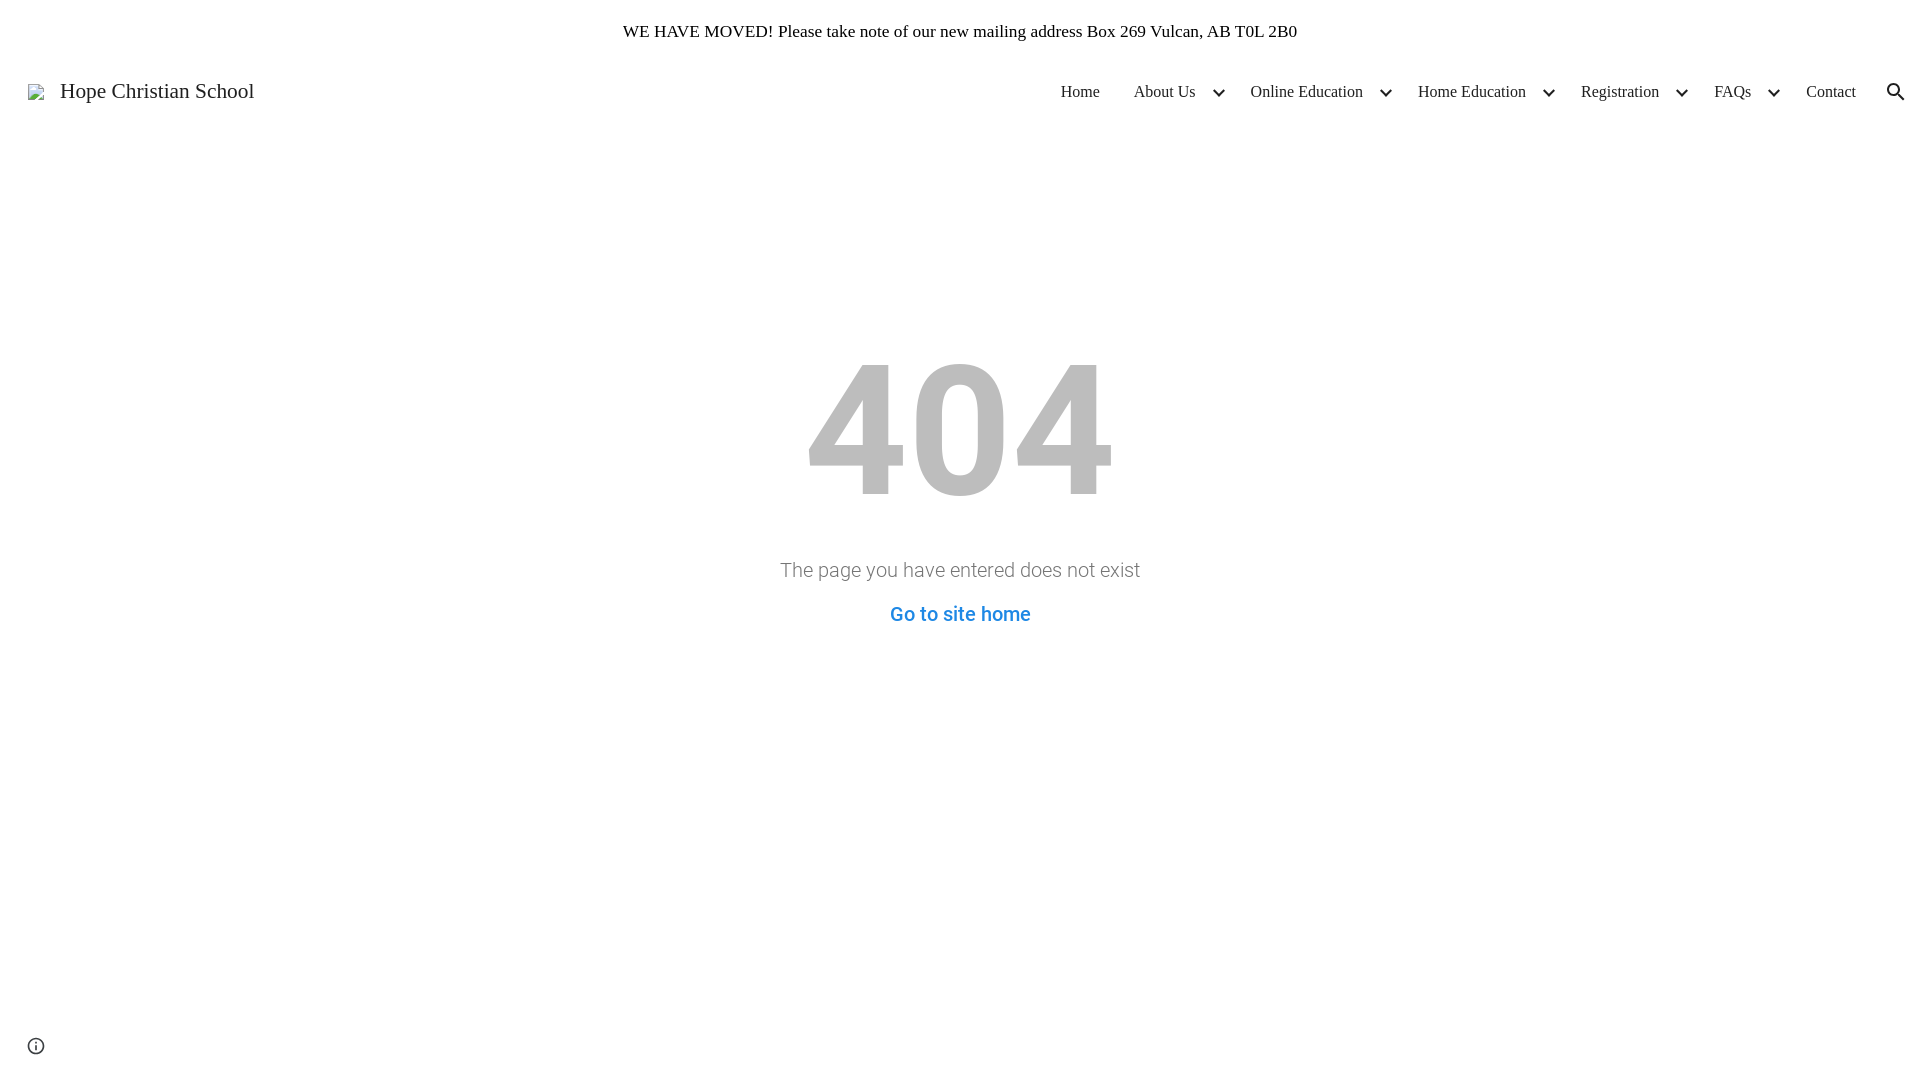 The image size is (1920, 1080). Describe the element at coordinates (1385, 92) in the screenshot. I see `Expand/Collapse` at that location.